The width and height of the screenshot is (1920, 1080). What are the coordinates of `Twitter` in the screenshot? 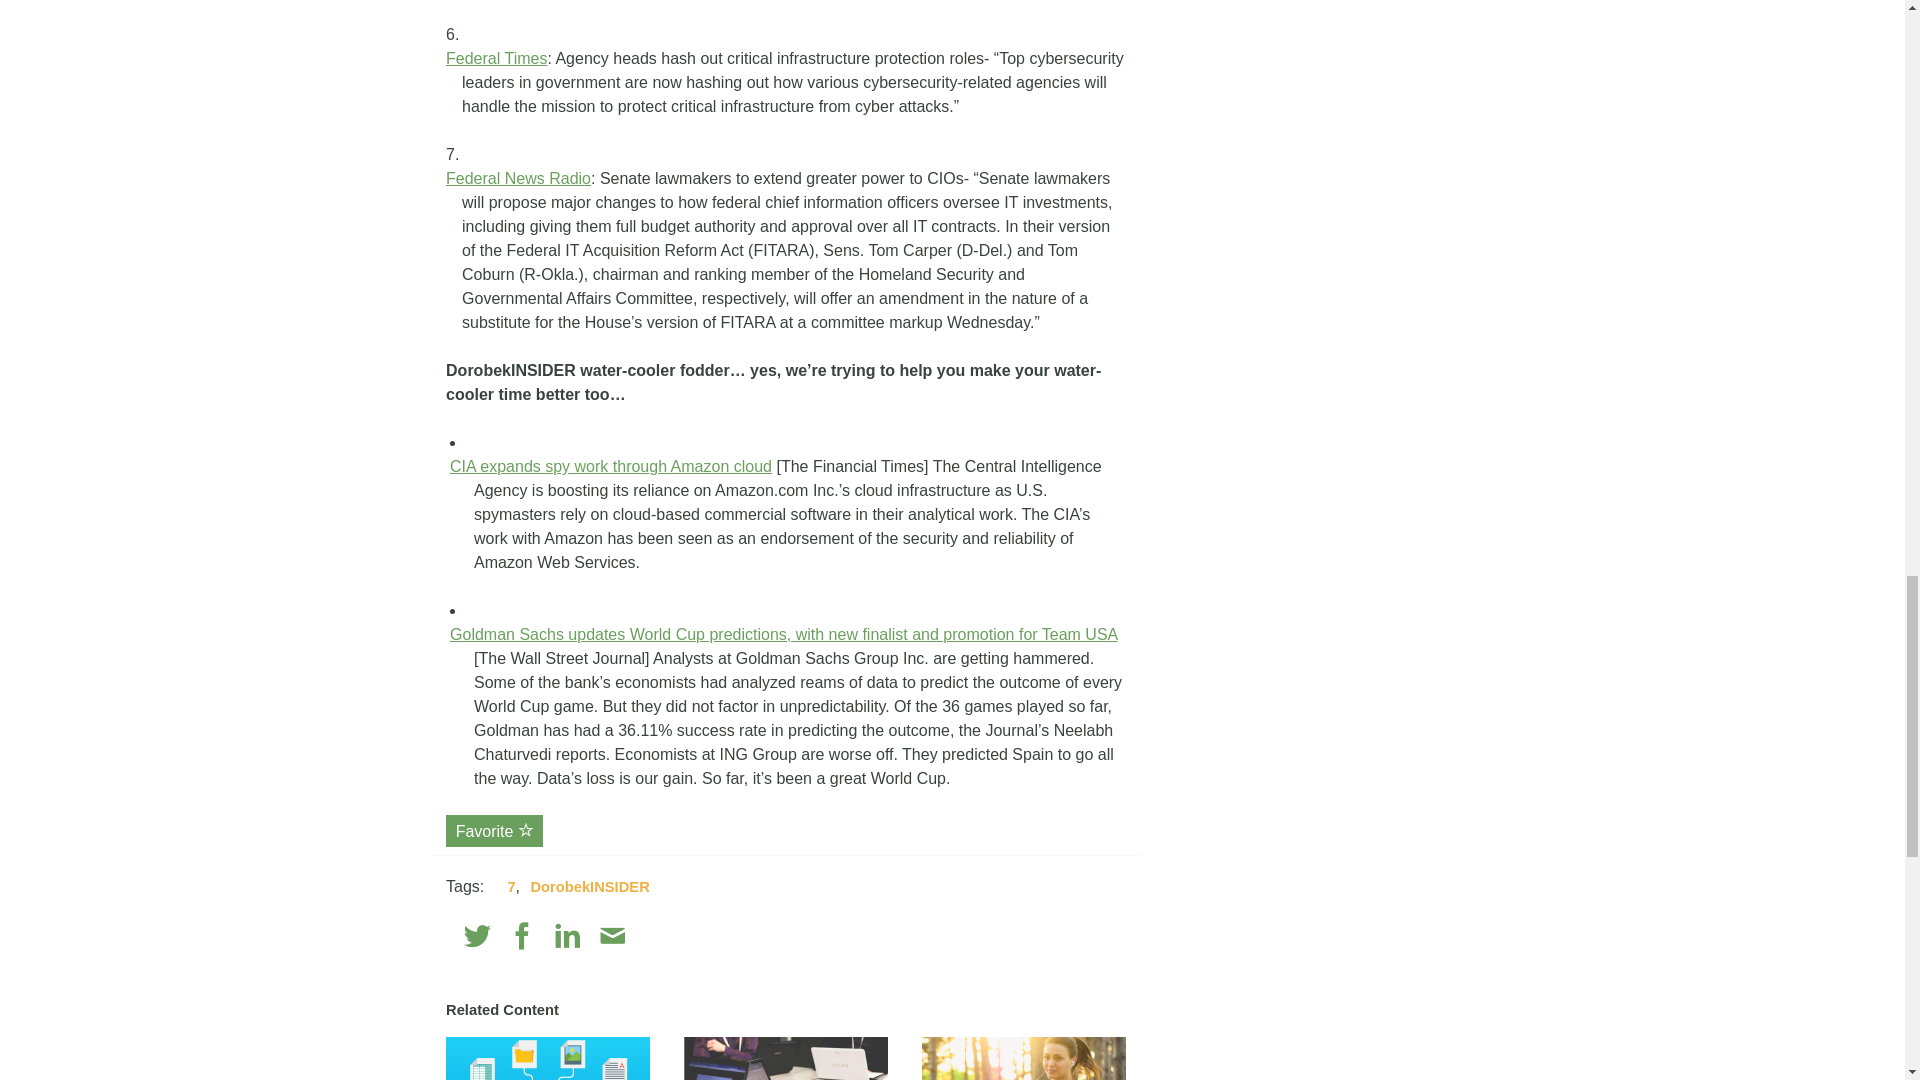 It's located at (478, 936).